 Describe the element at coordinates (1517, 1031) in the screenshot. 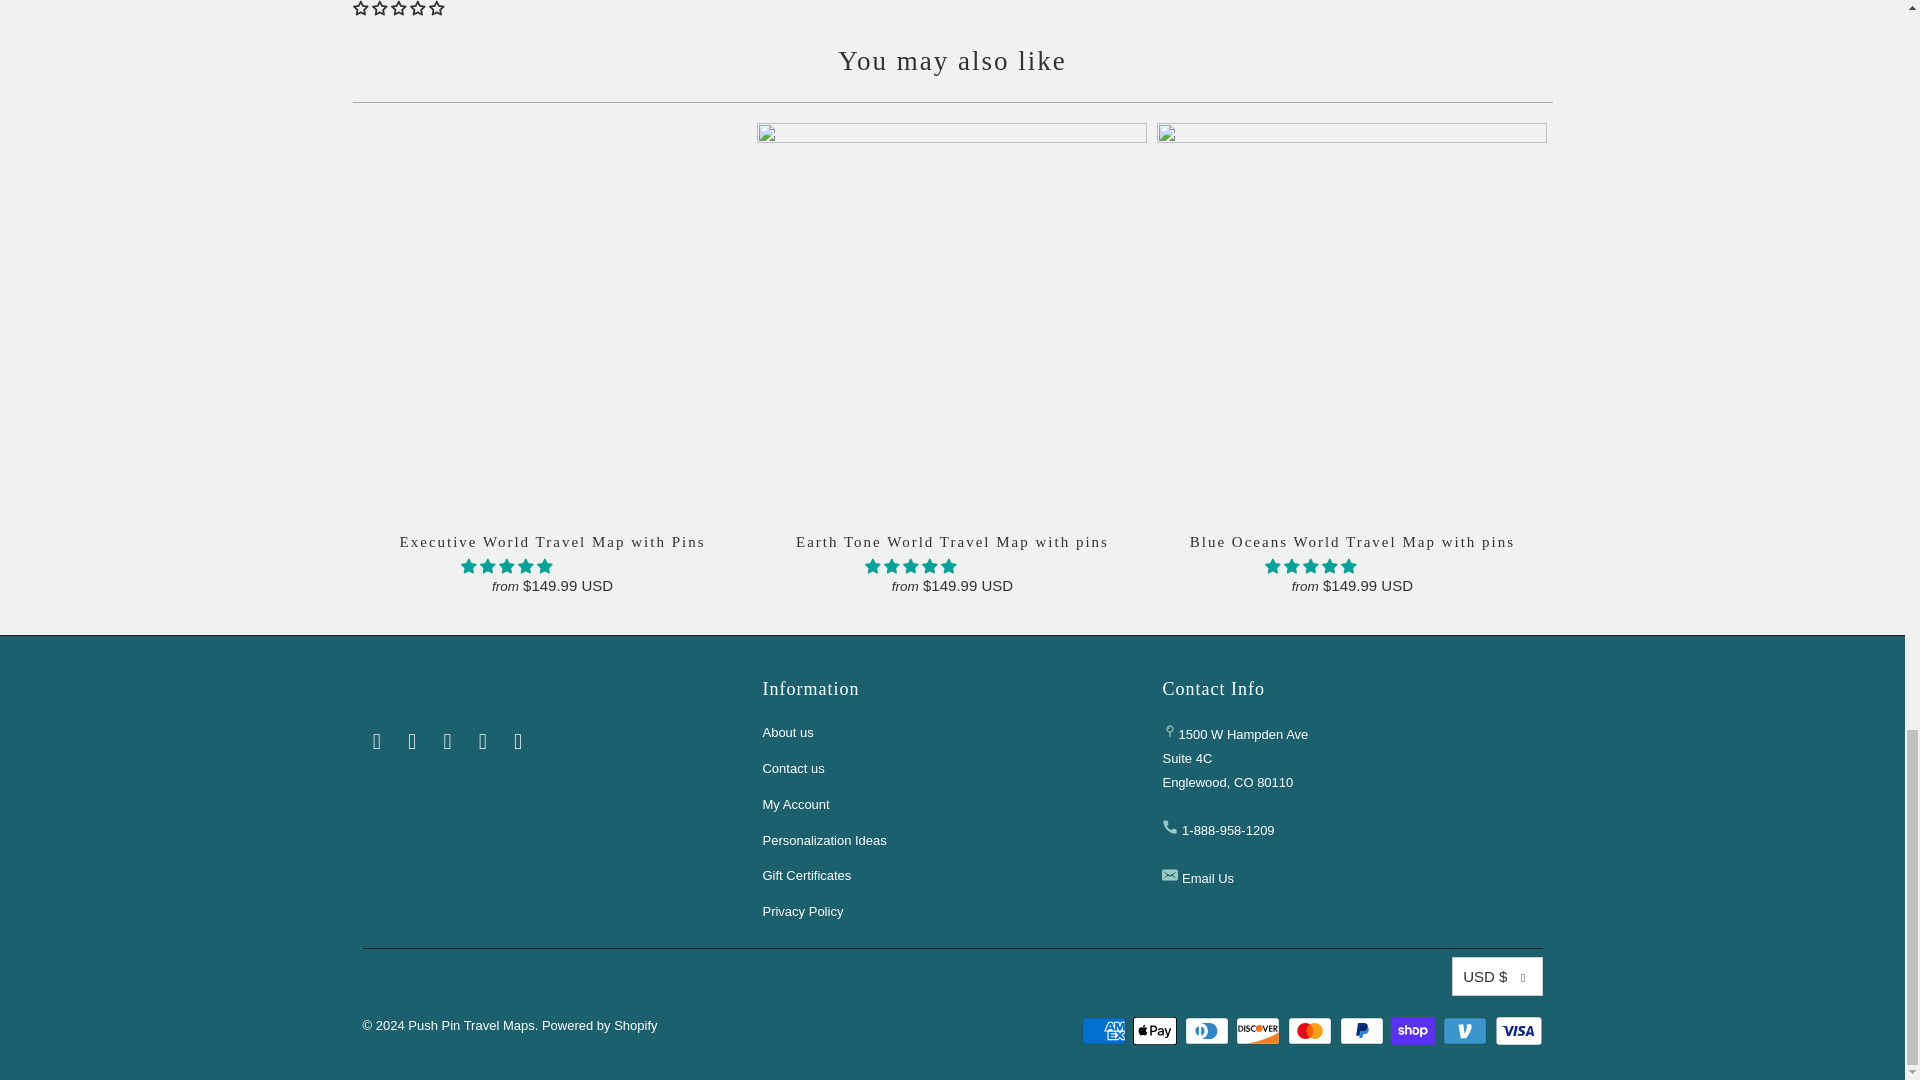

I see `Visa` at that location.